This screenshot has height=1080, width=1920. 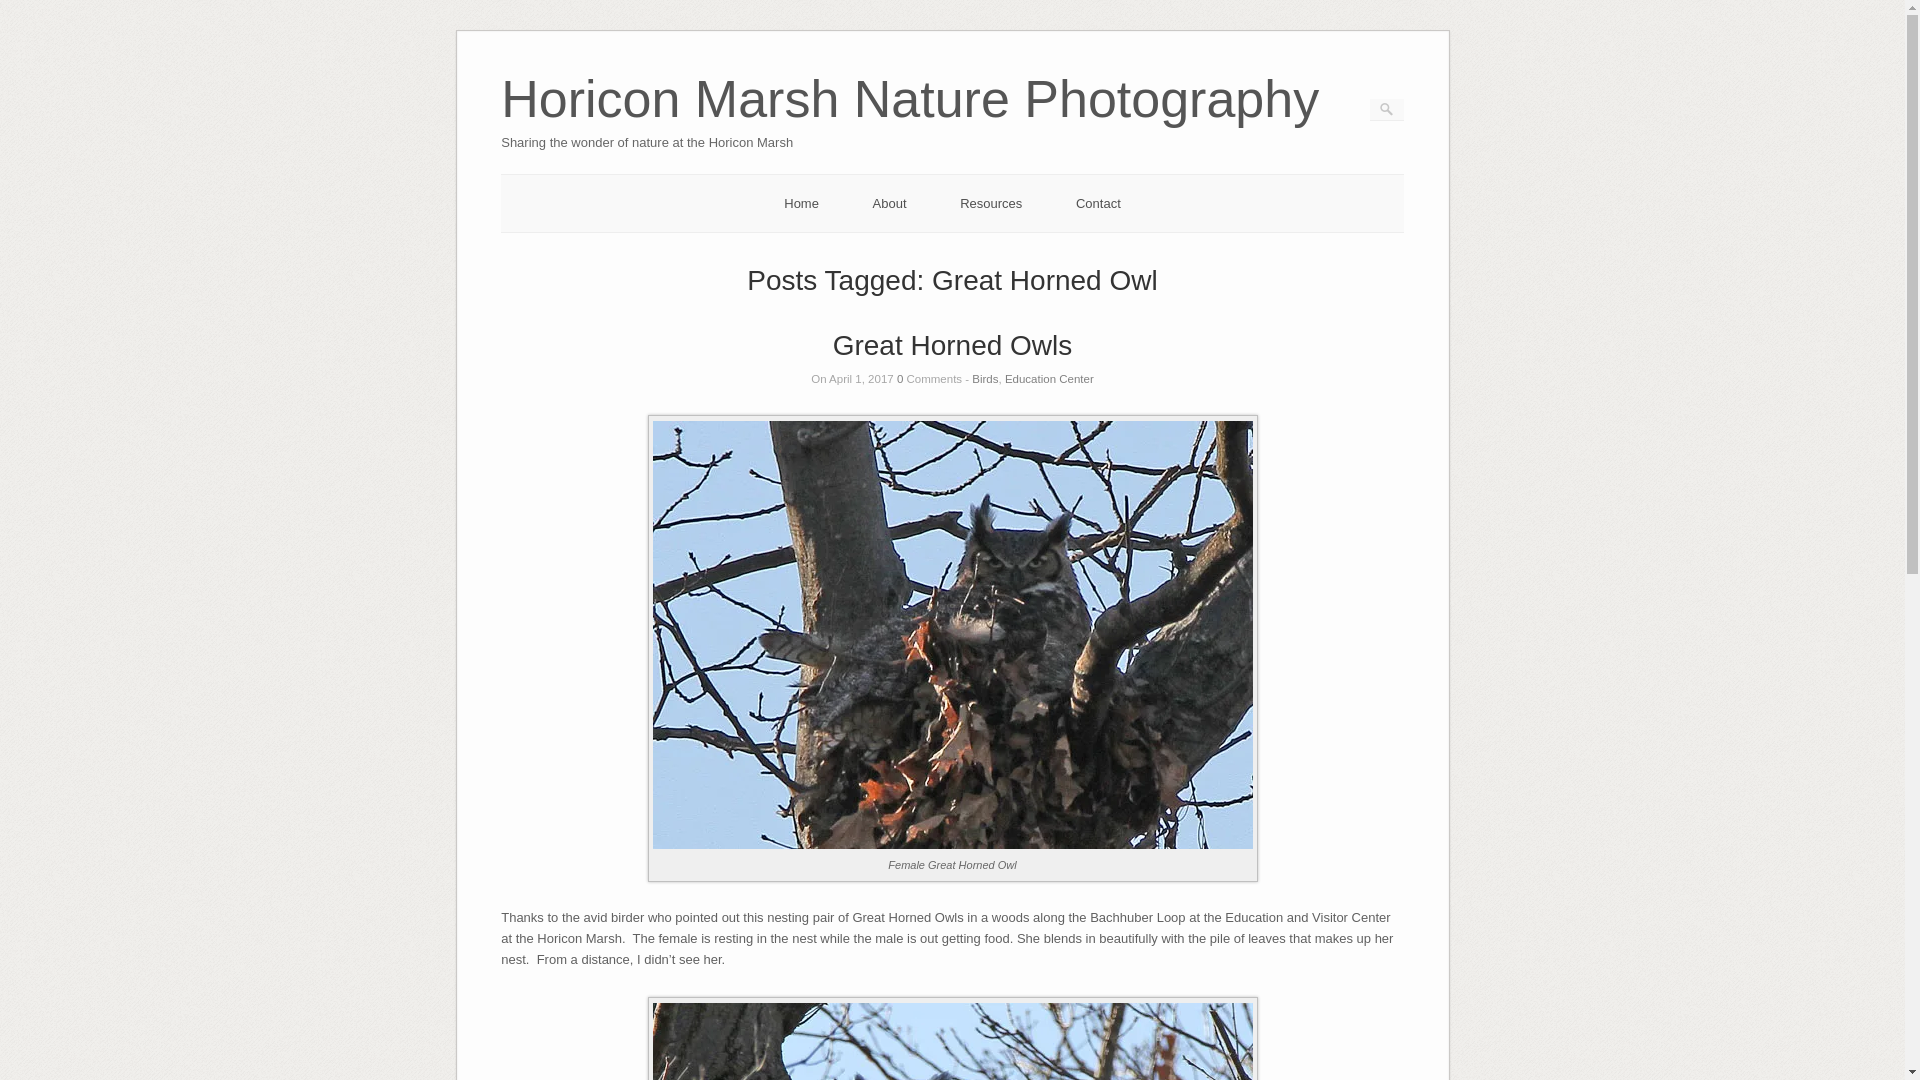 What do you see at coordinates (1098, 202) in the screenshot?
I see `Contact` at bounding box center [1098, 202].